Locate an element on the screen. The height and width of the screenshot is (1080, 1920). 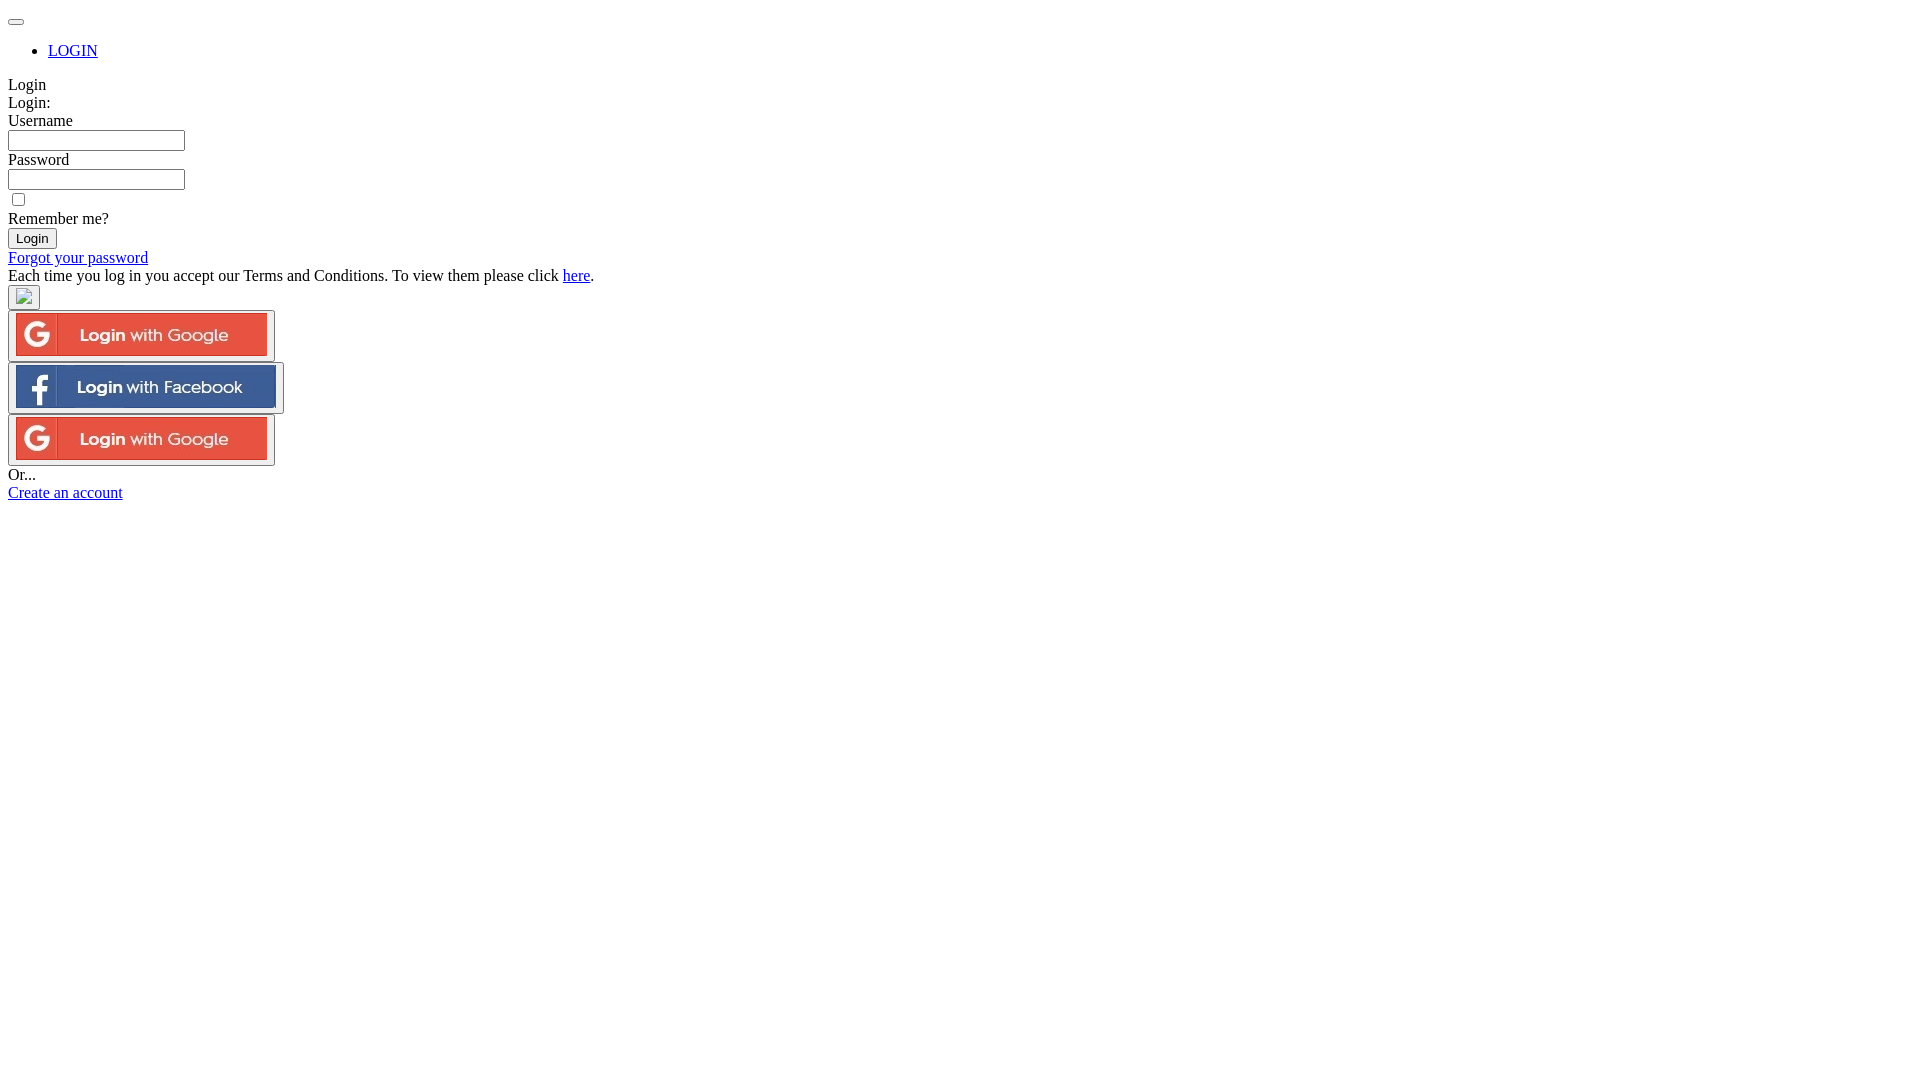
Create an account is located at coordinates (65, 492).